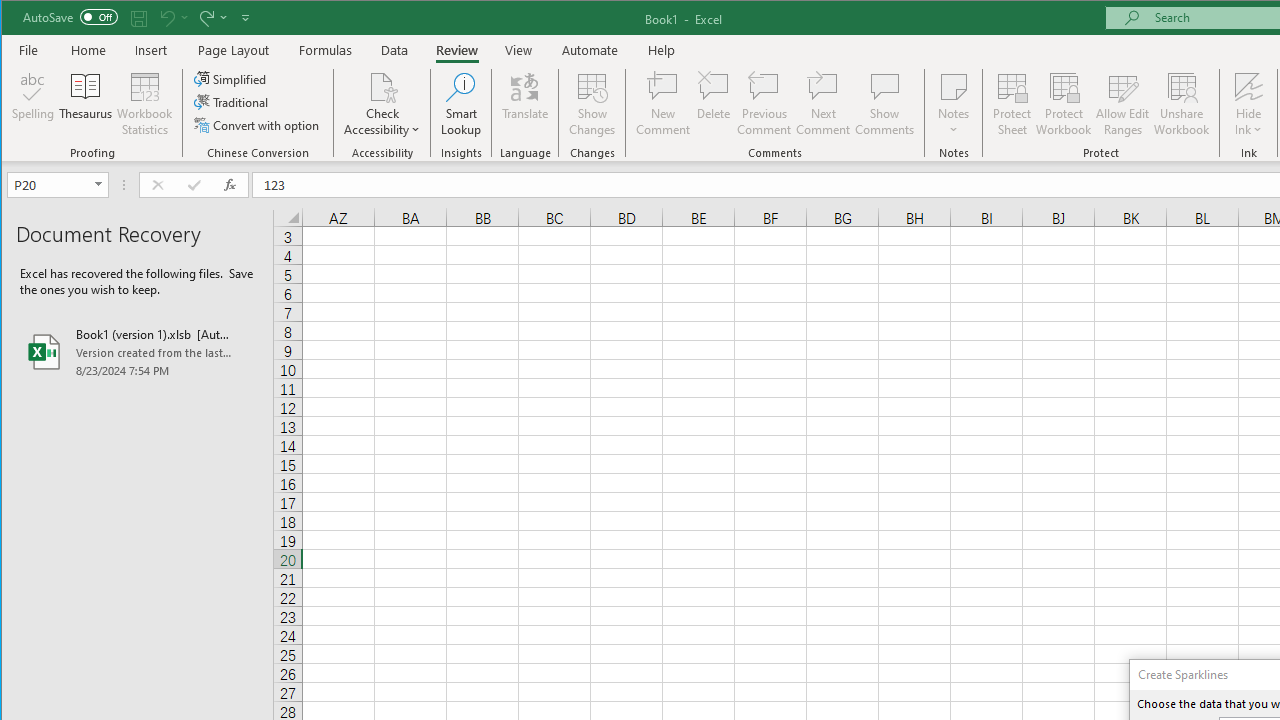  What do you see at coordinates (234, 50) in the screenshot?
I see `Page Layout` at bounding box center [234, 50].